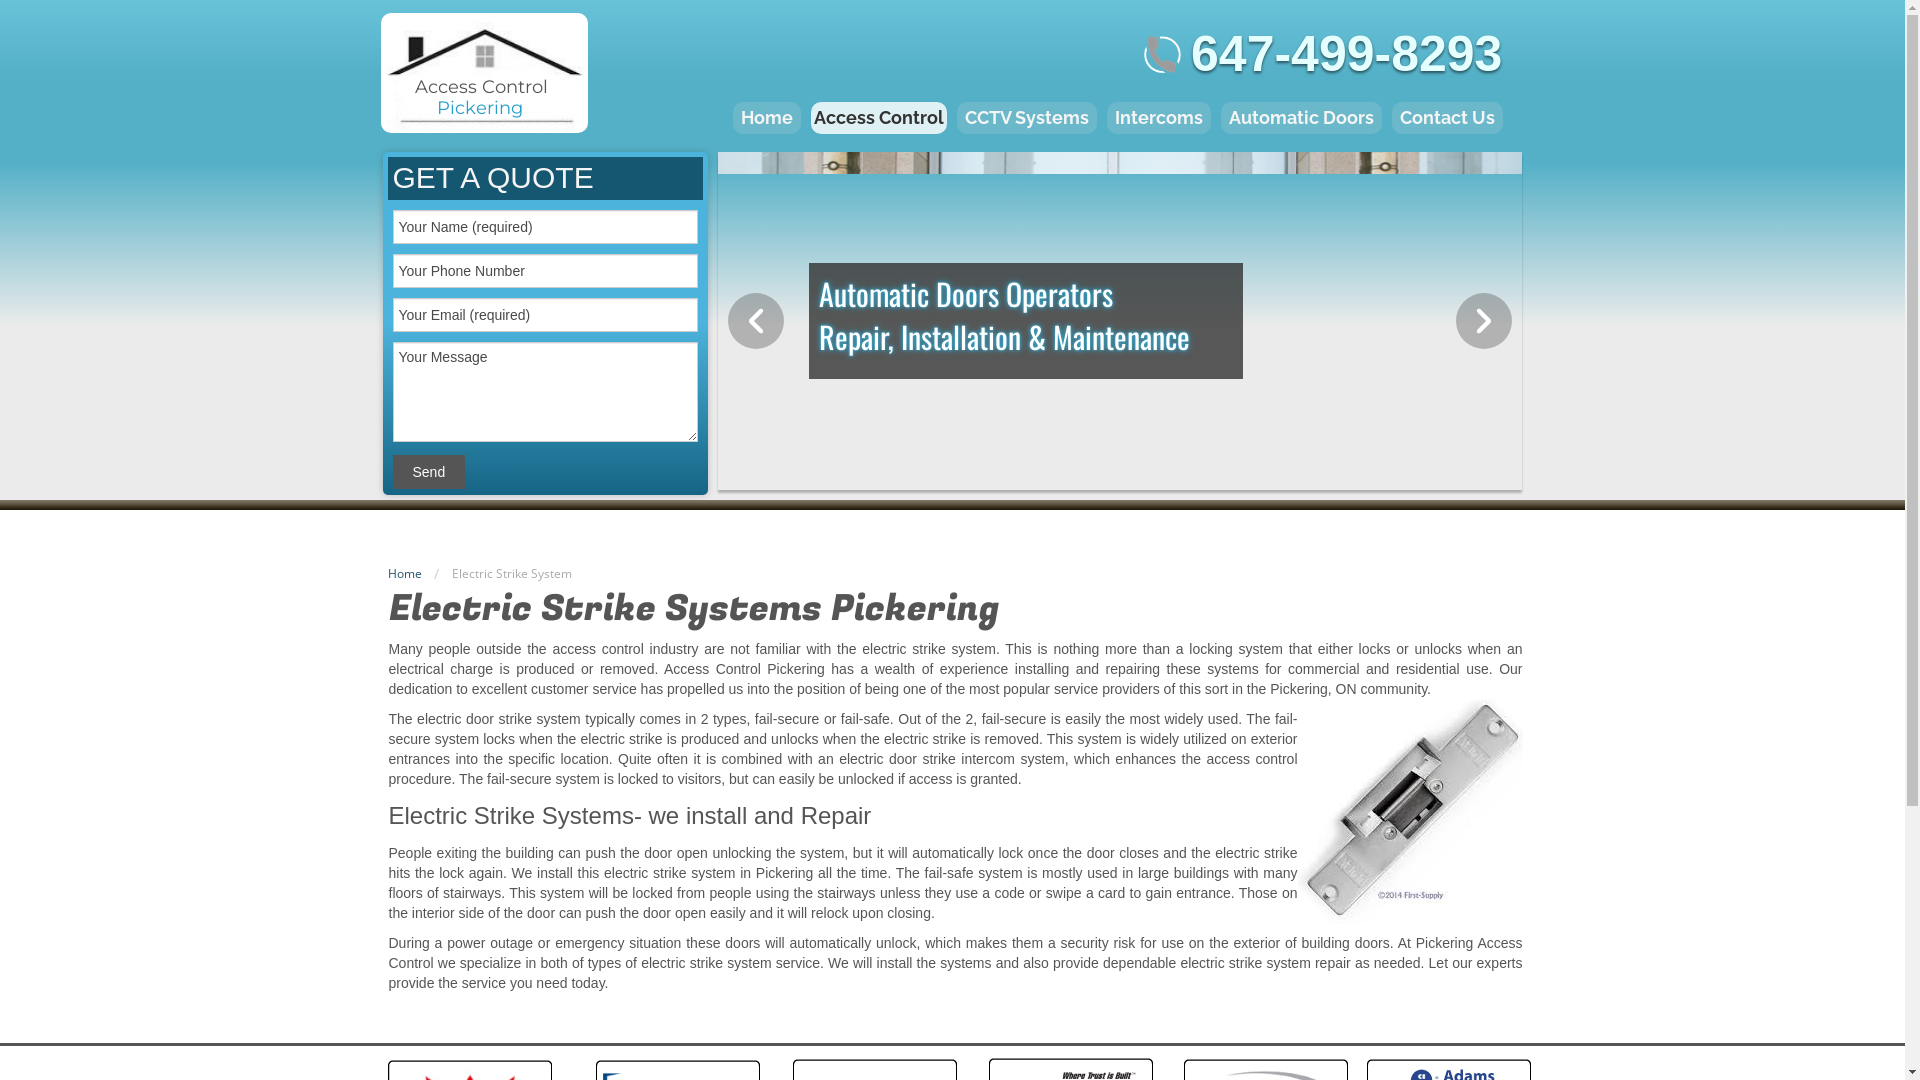  Describe the element at coordinates (1027, 118) in the screenshot. I see `CCTV Systems` at that location.